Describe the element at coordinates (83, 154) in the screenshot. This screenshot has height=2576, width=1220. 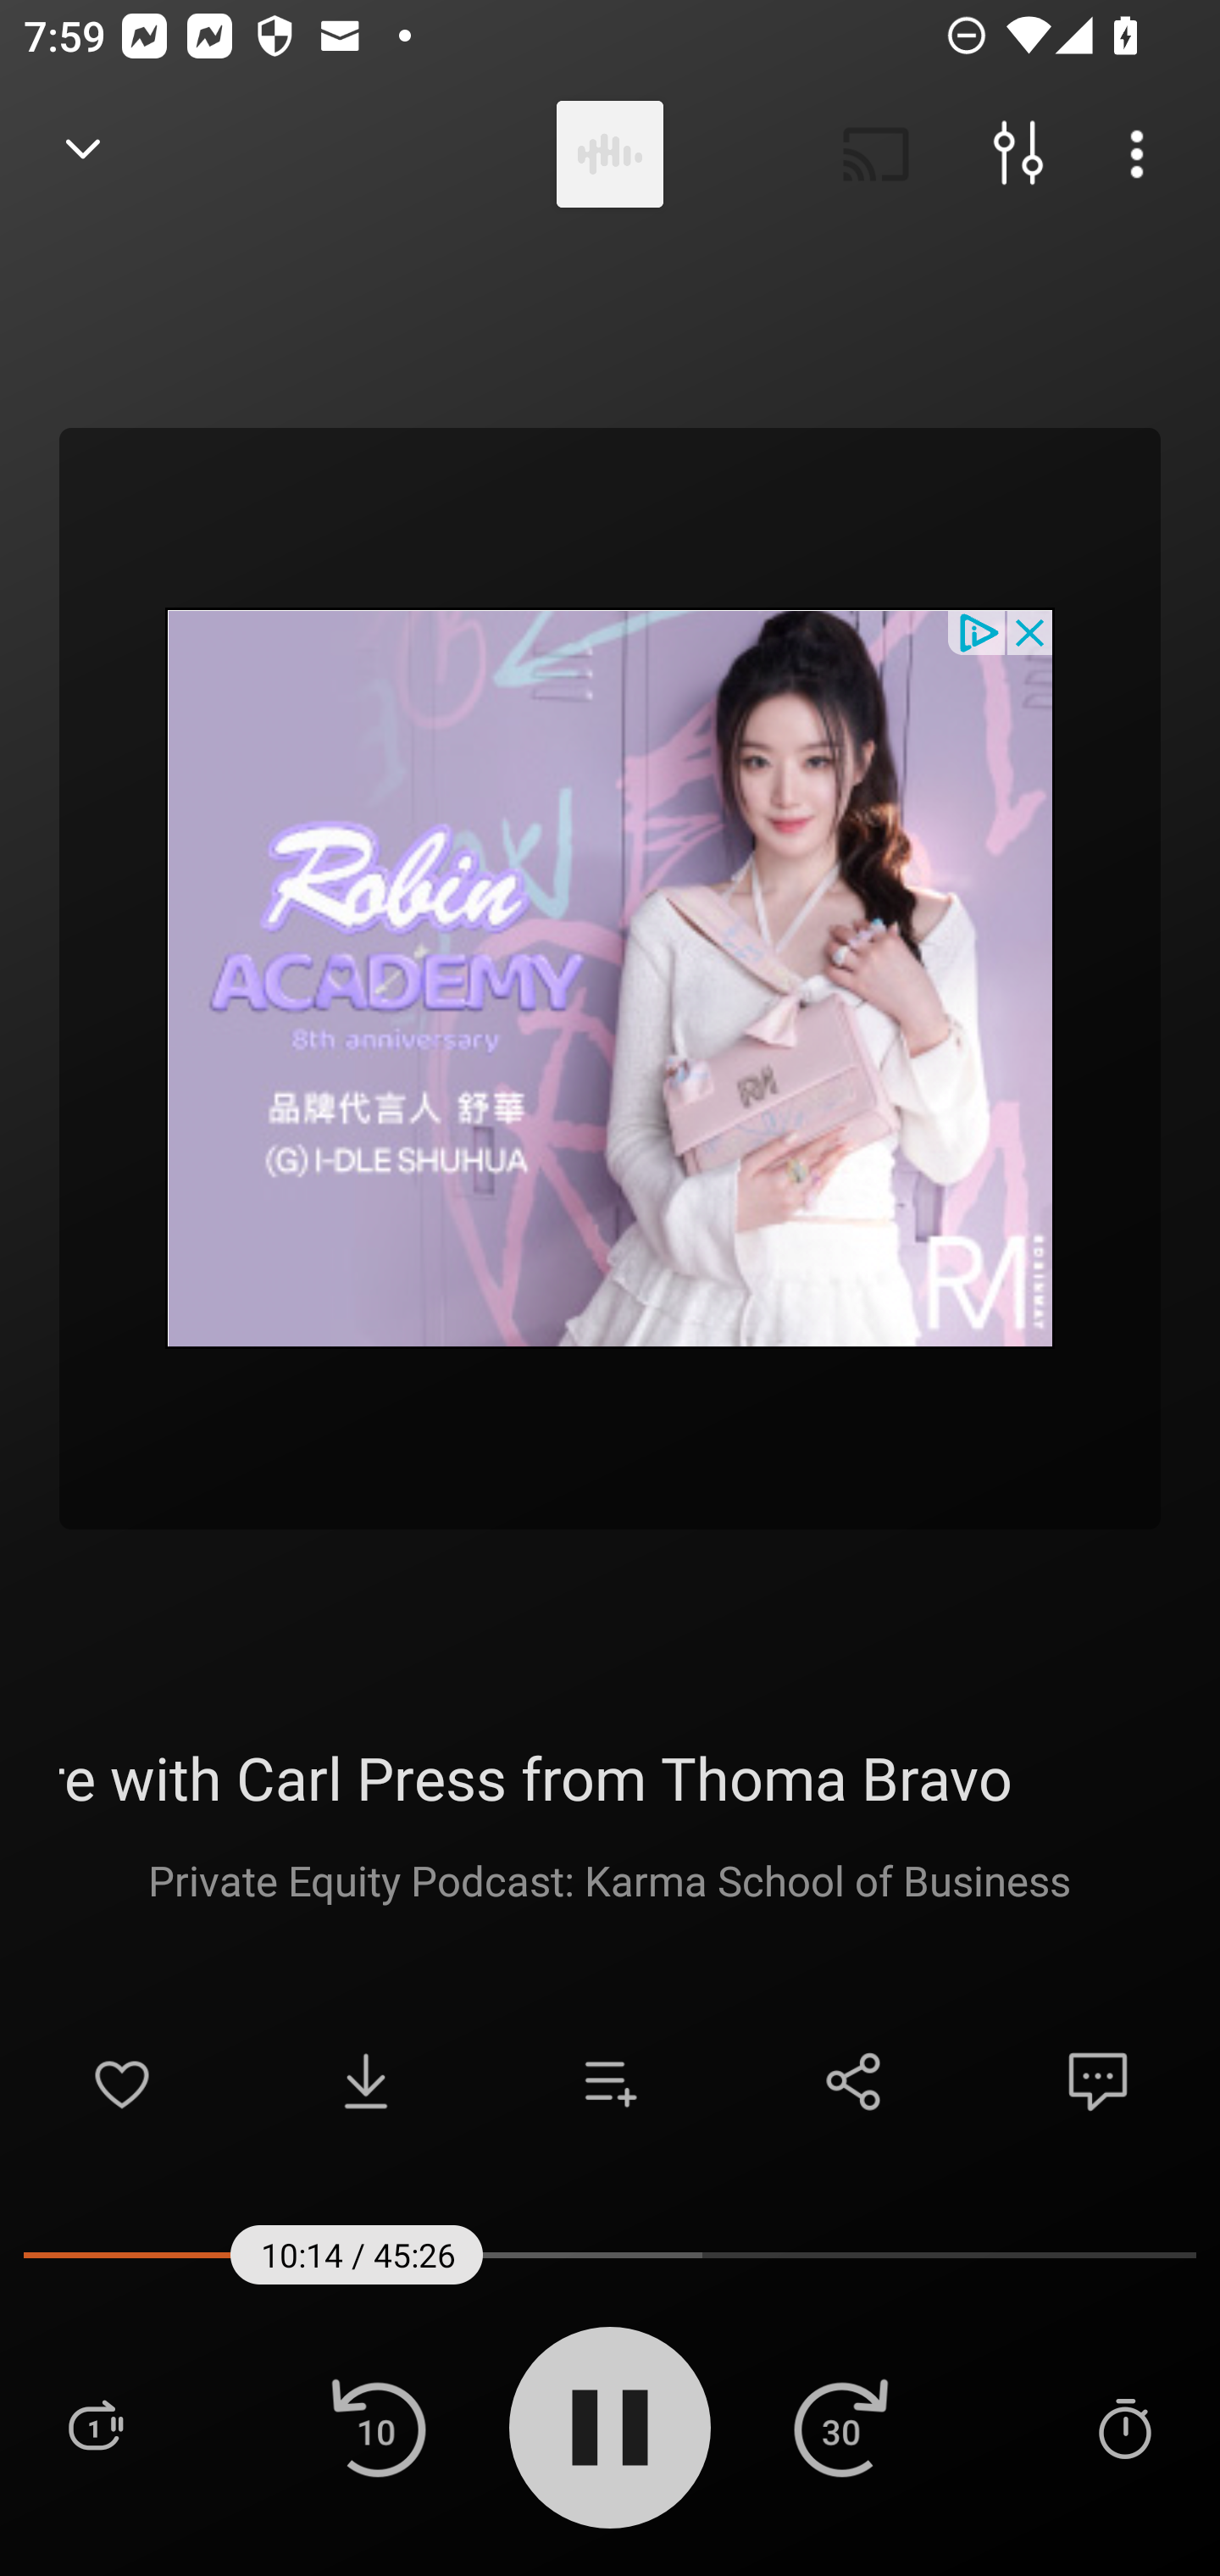
I see ` Back` at that location.